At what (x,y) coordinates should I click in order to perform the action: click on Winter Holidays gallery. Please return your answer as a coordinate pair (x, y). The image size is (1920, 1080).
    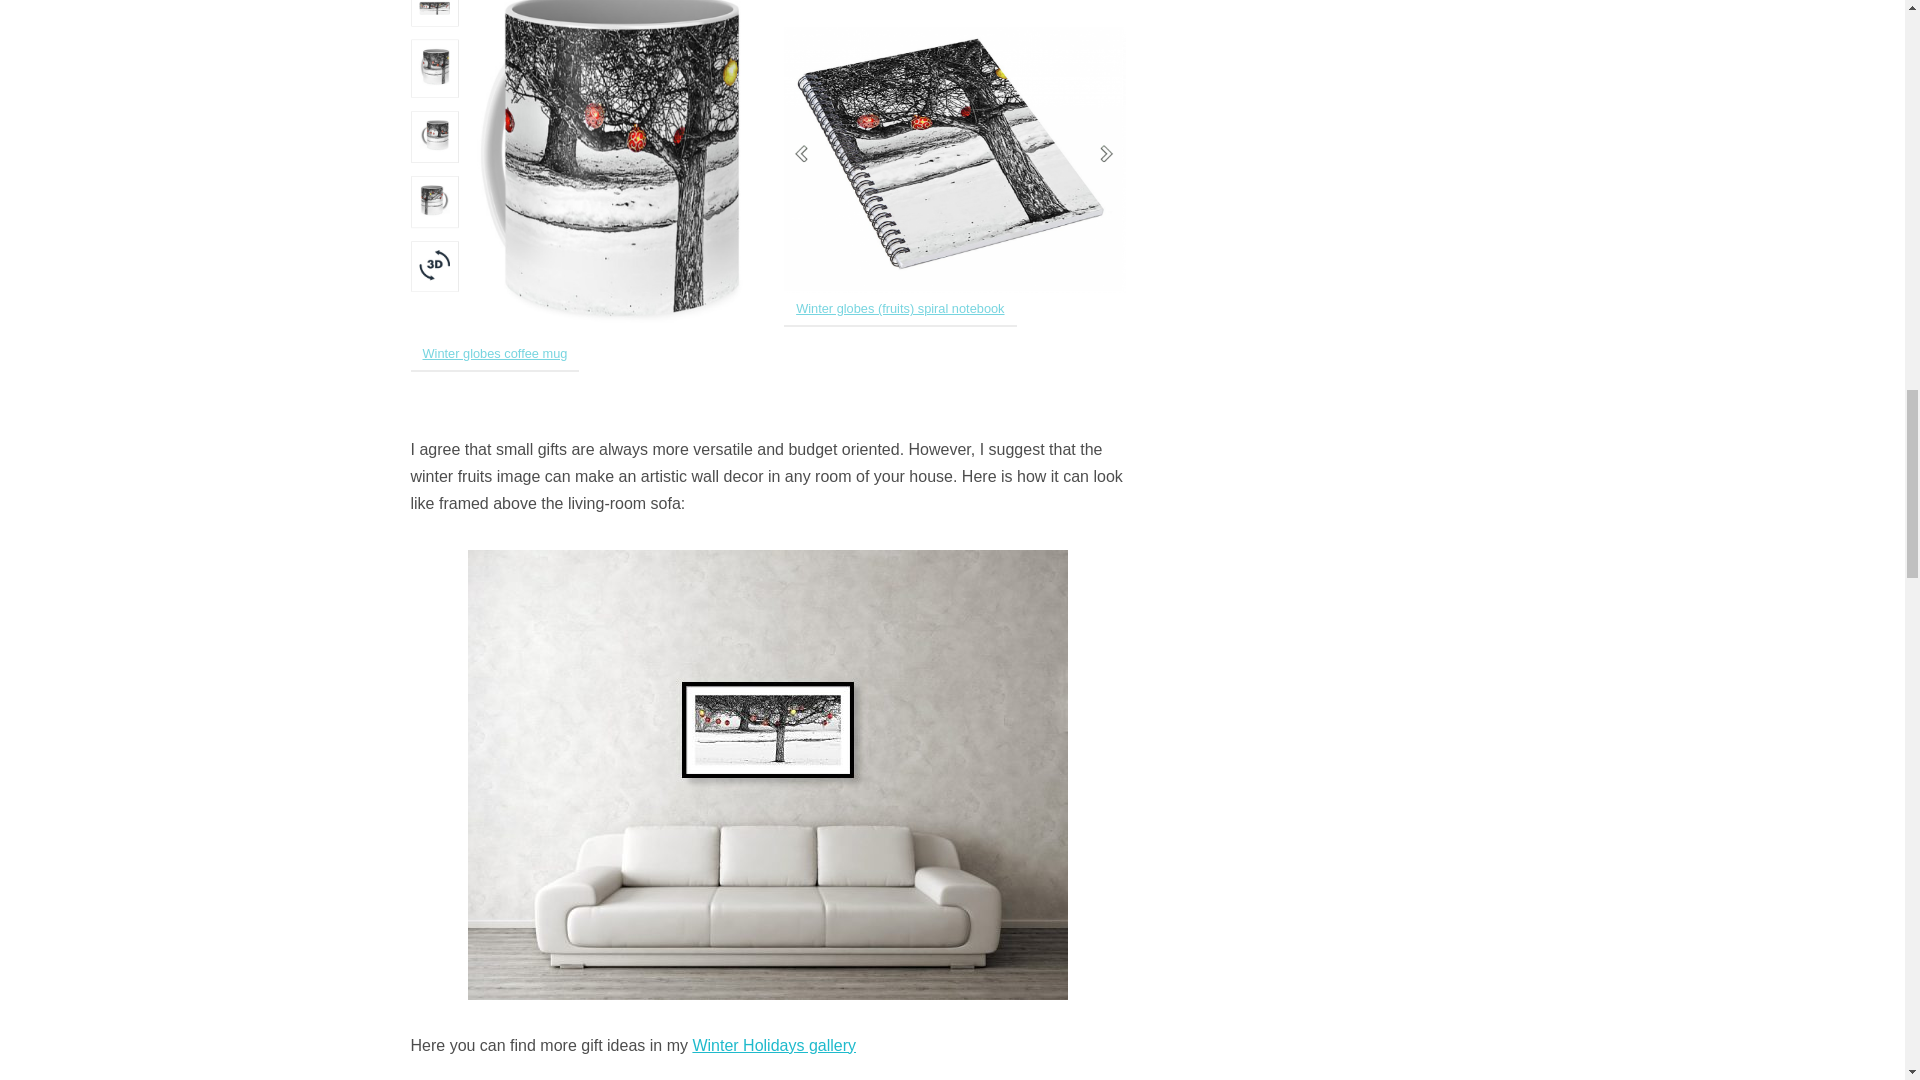
    Looking at the image, I should click on (774, 1045).